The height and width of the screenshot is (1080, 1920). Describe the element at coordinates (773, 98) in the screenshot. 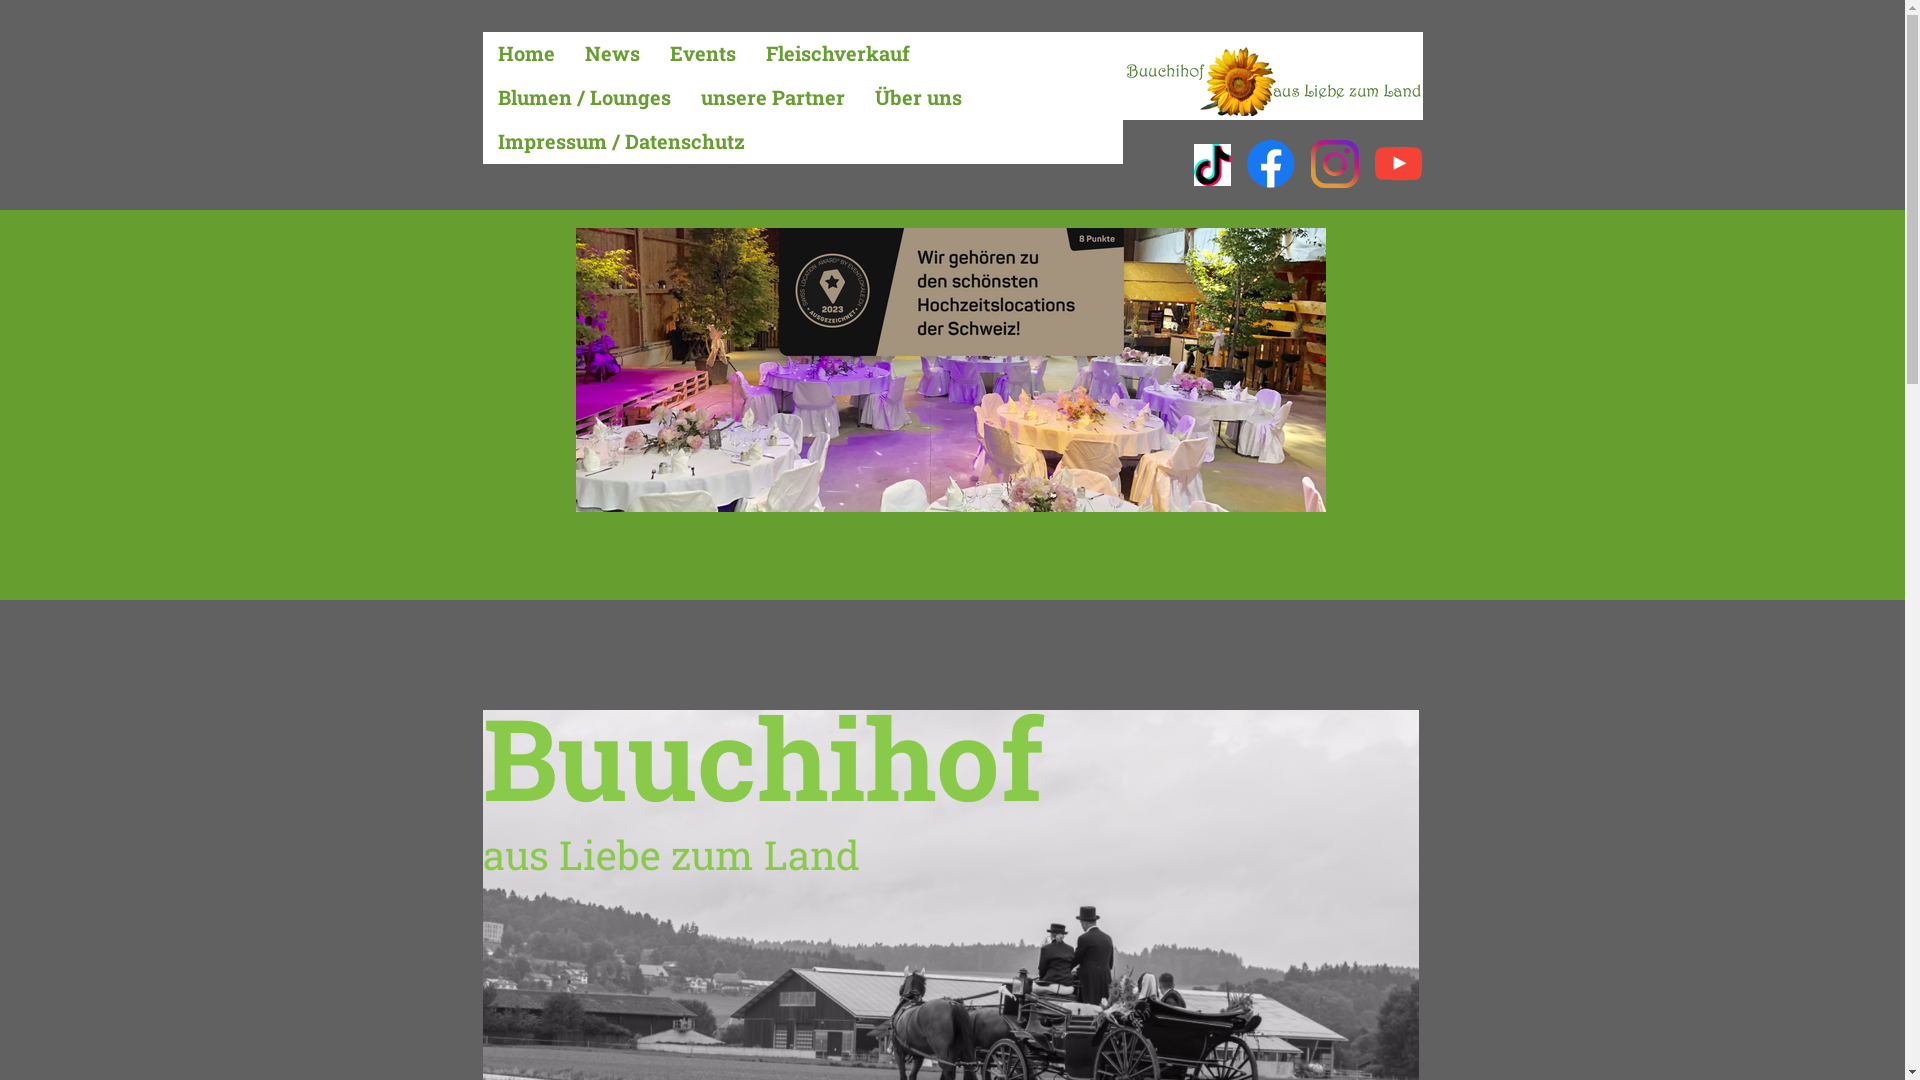

I see `unsere Partner` at that location.